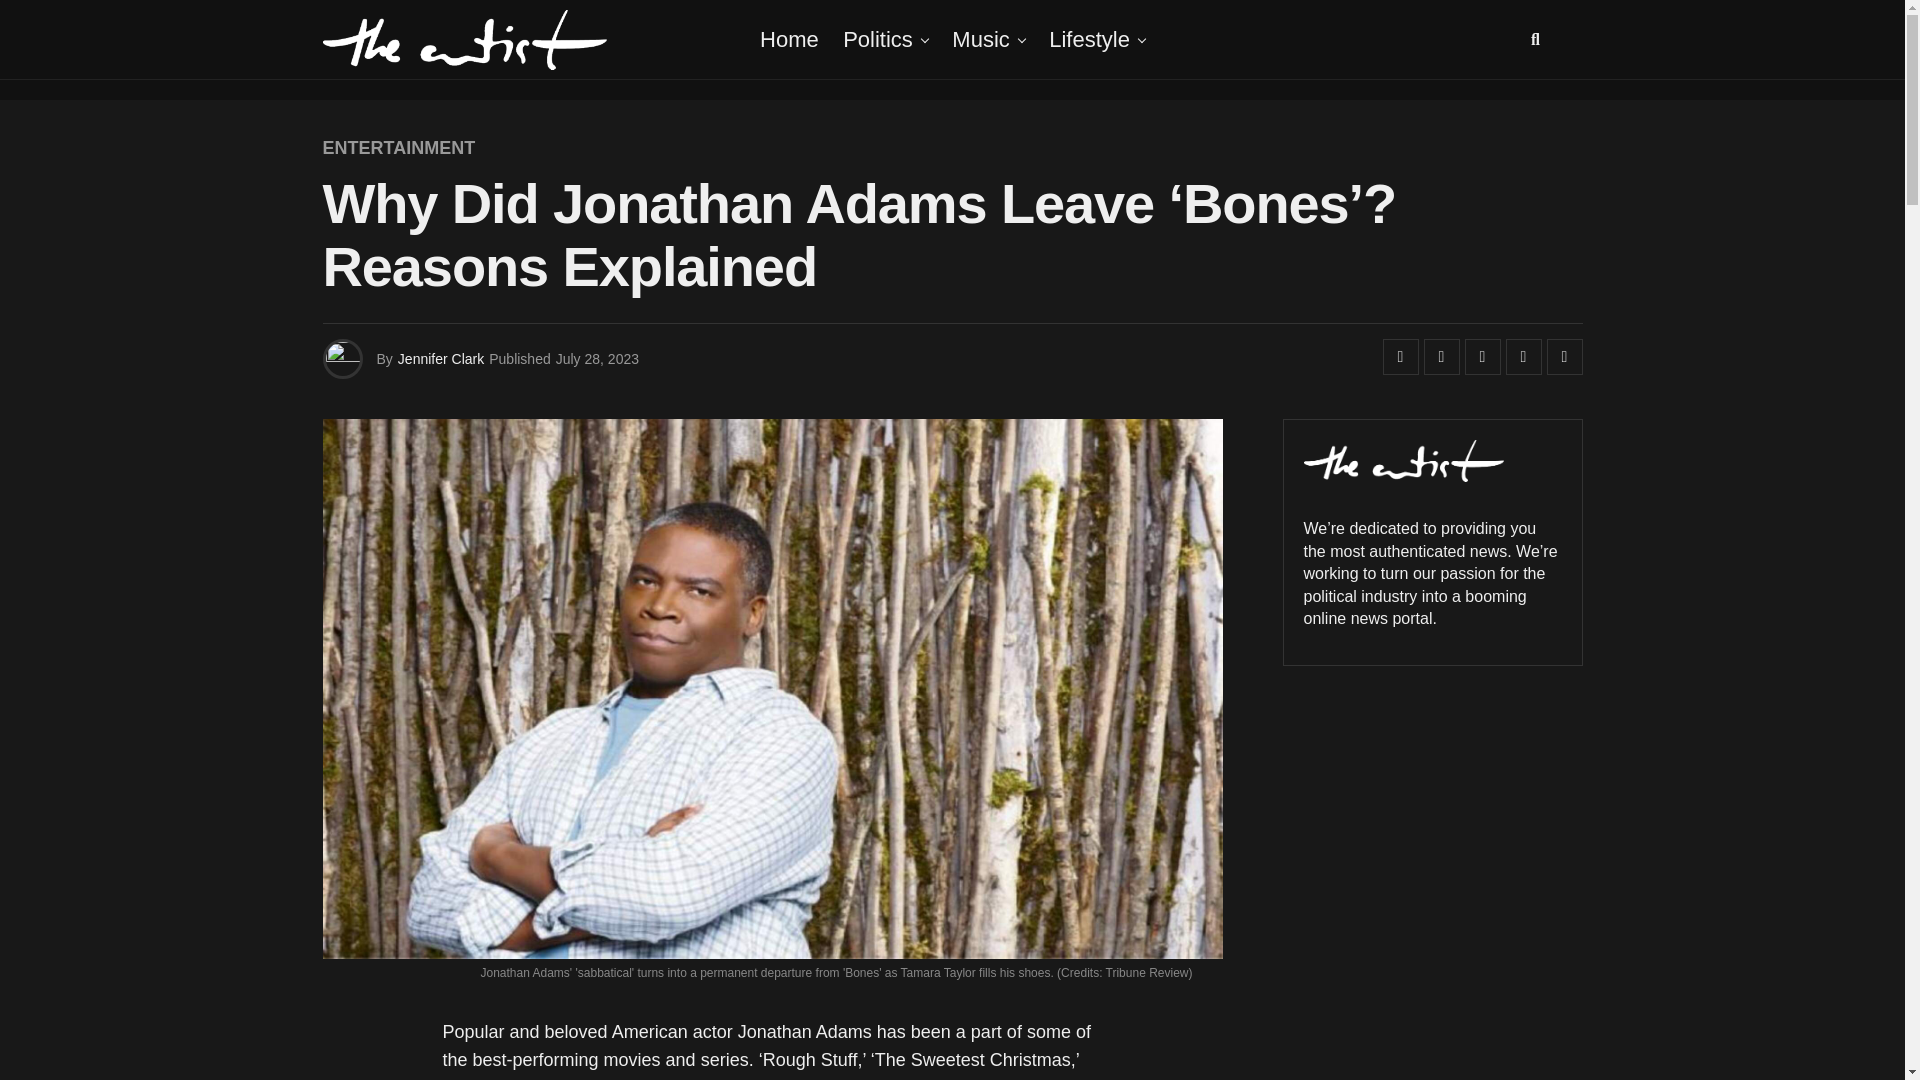  I want to click on Lifestyle, so click(1089, 40).